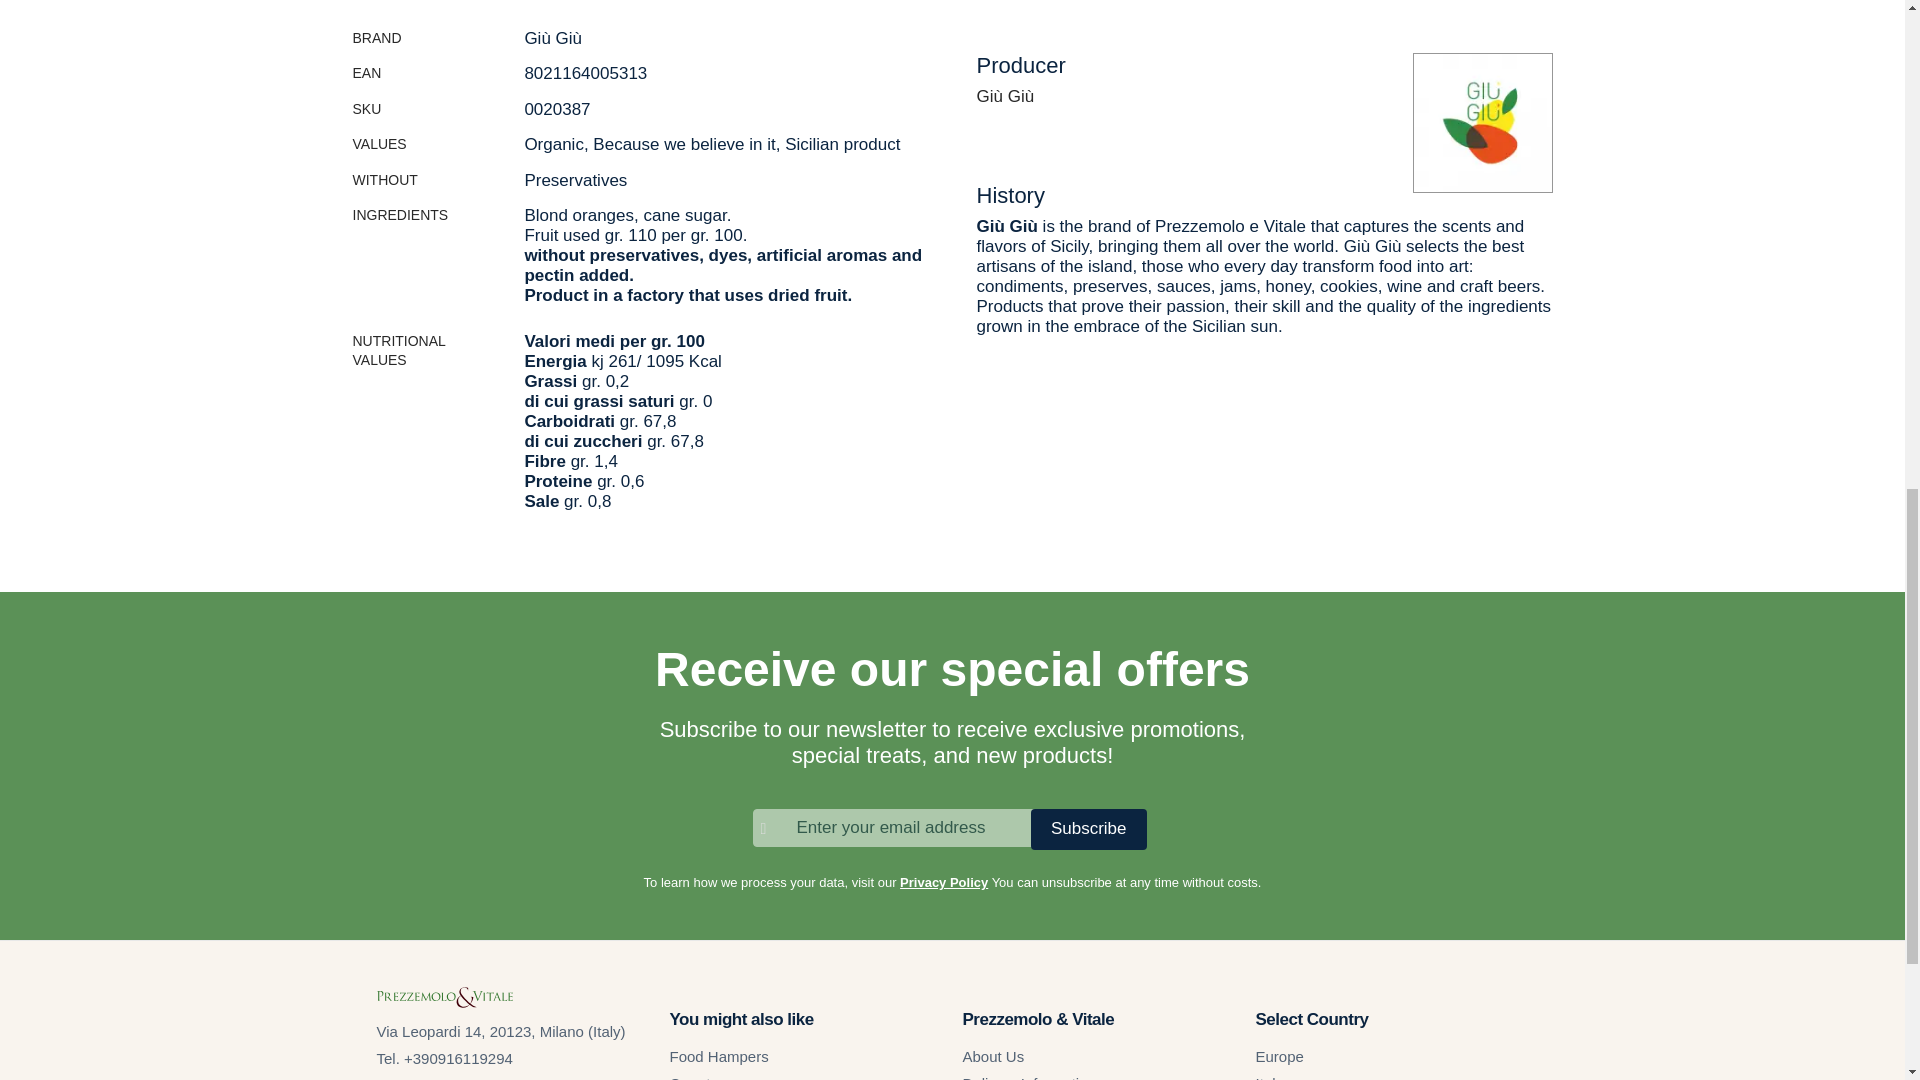 The width and height of the screenshot is (1920, 1080). I want to click on Subscribe, so click(1088, 828).